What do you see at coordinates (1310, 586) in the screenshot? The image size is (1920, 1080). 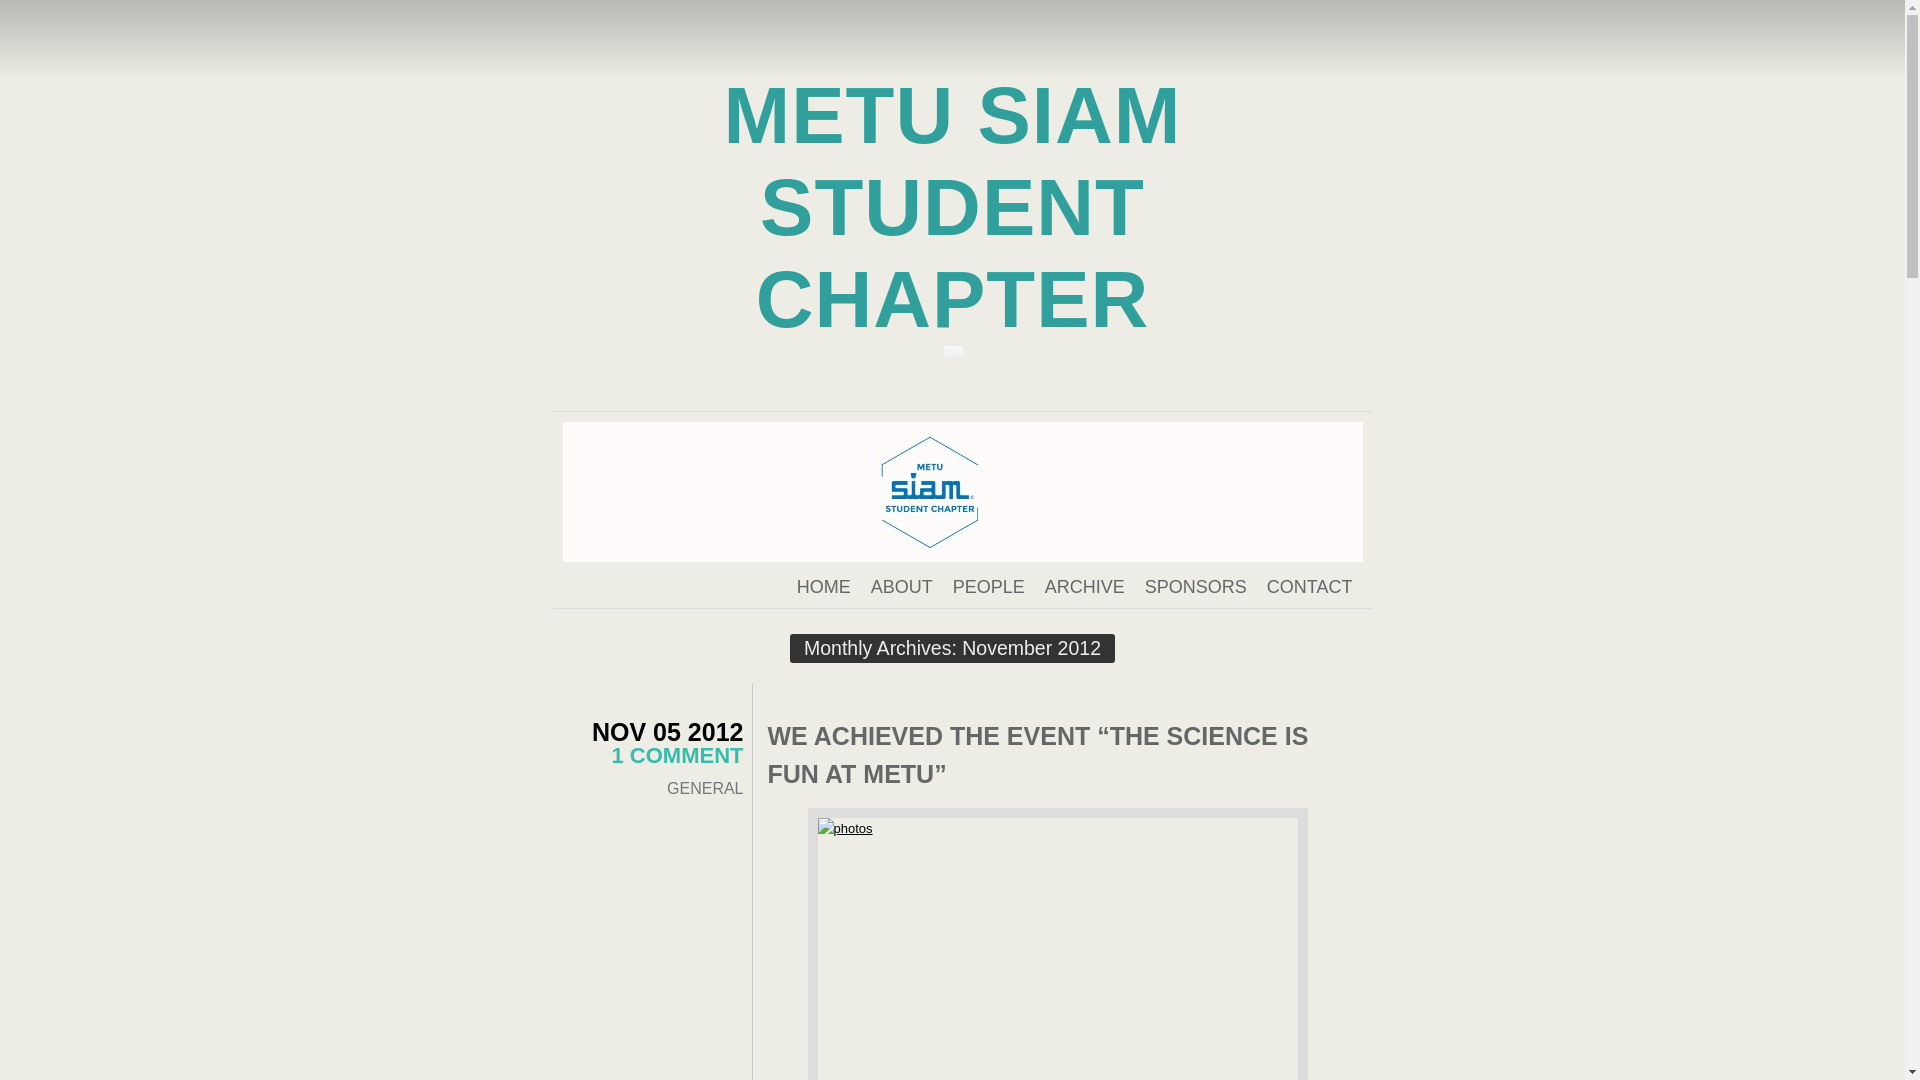 I see `CONTACT` at bounding box center [1310, 586].